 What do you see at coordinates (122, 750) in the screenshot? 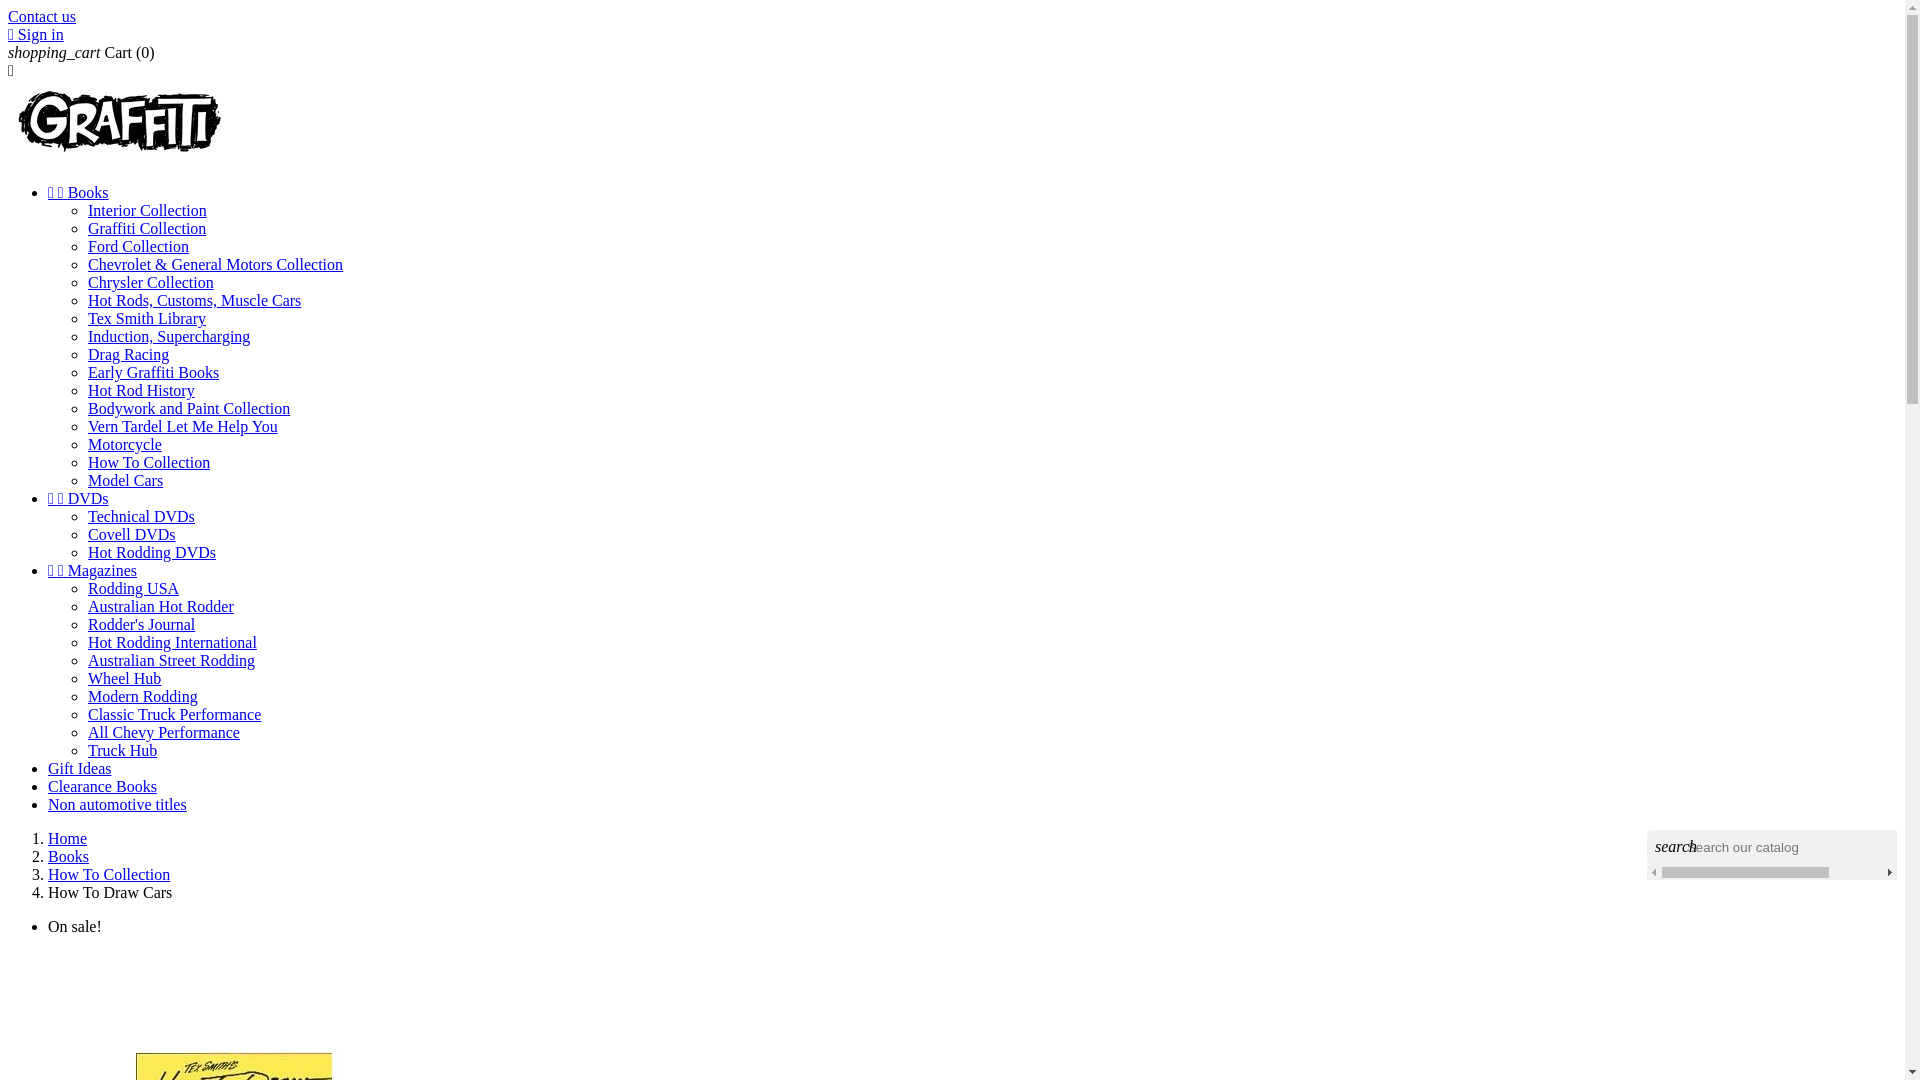
I see `Truck Hub` at bounding box center [122, 750].